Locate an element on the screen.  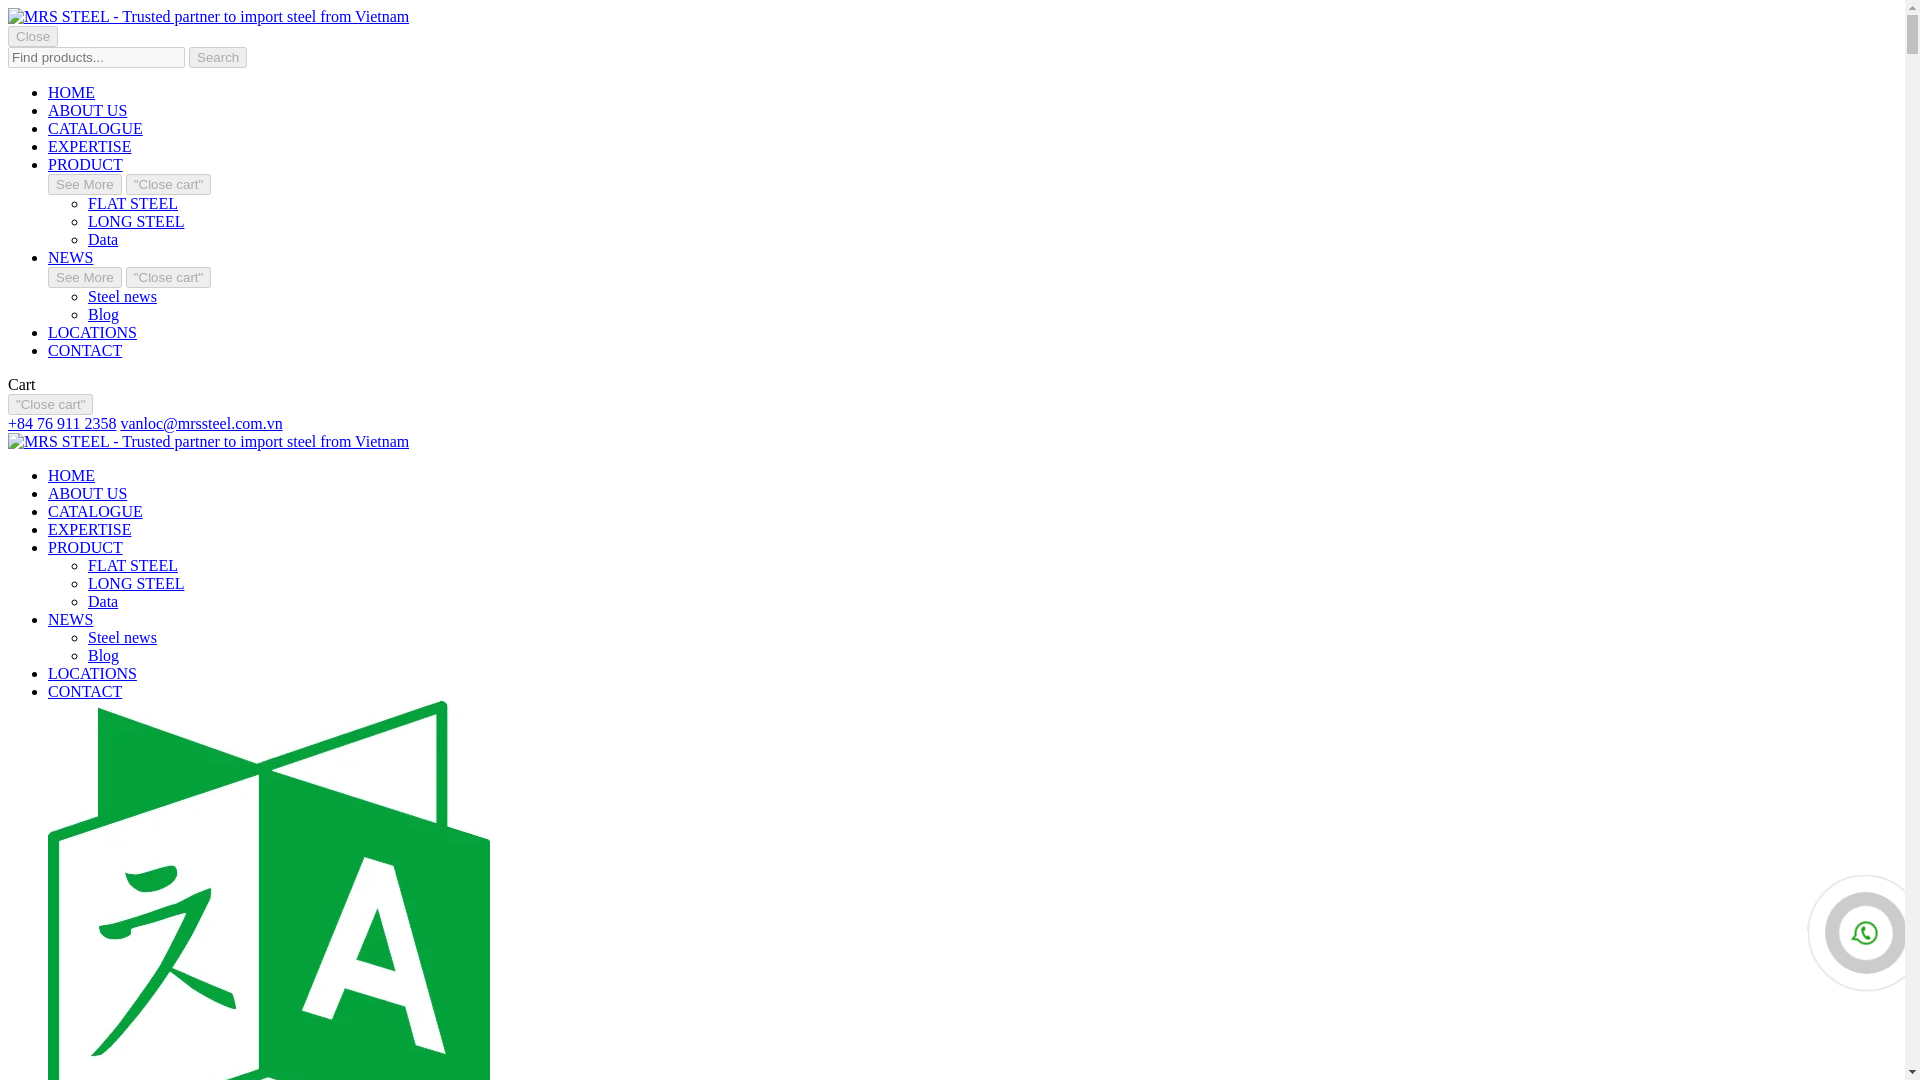
LOCATIONS is located at coordinates (92, 332).